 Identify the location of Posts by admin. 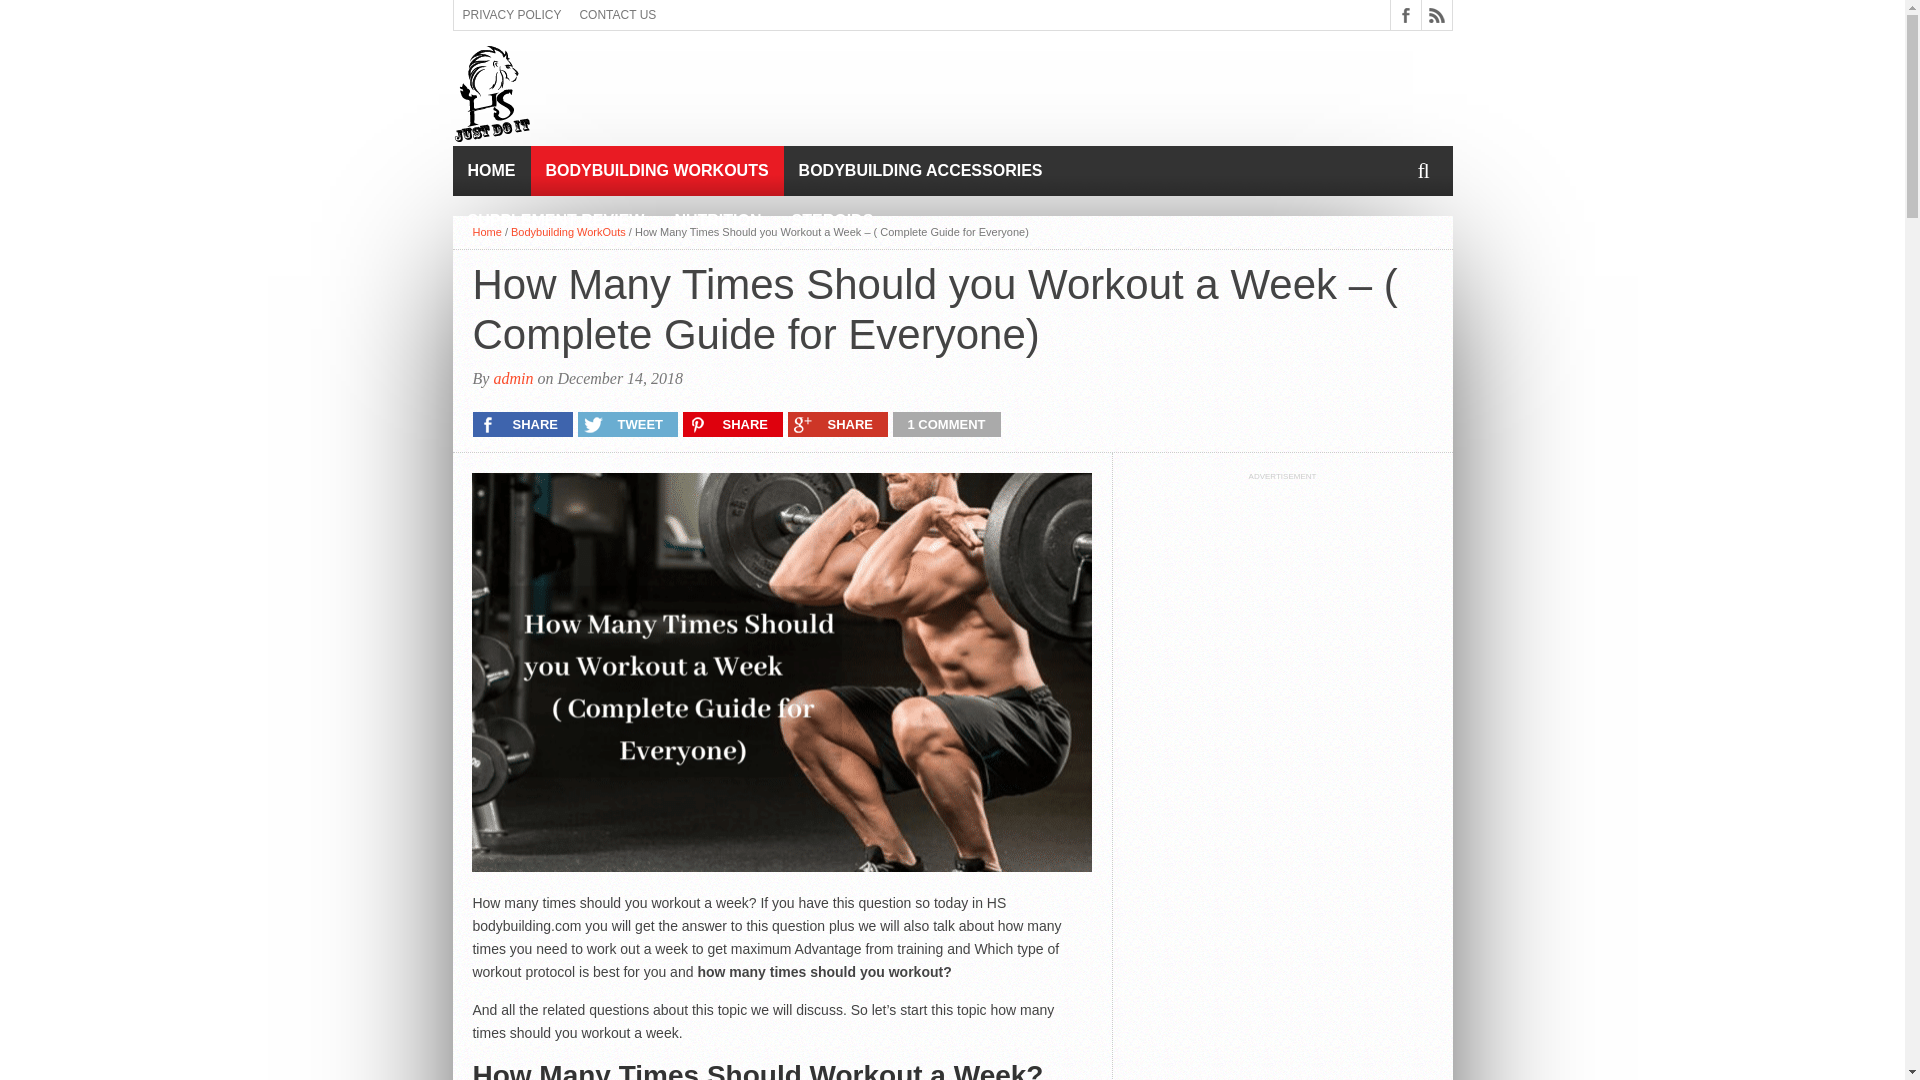
(513, 378).